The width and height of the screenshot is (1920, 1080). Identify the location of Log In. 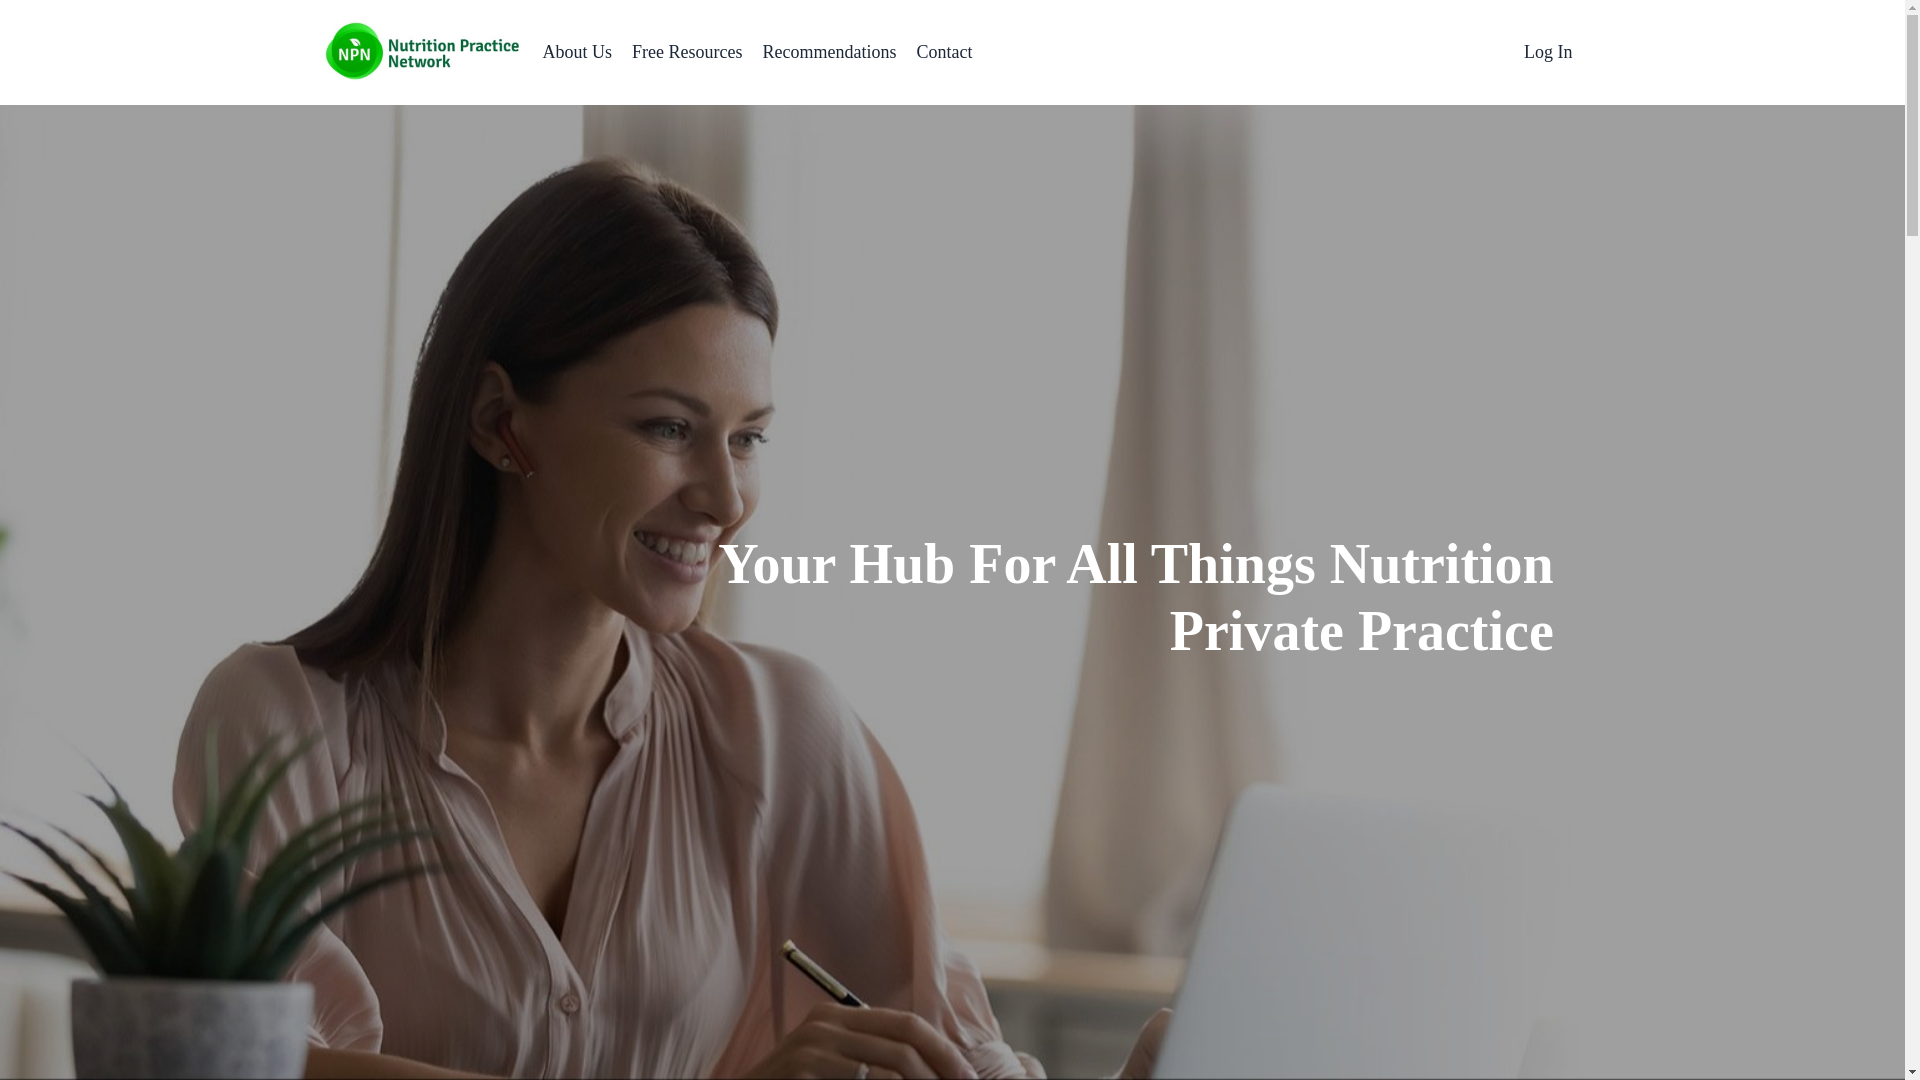
(1548, 52).